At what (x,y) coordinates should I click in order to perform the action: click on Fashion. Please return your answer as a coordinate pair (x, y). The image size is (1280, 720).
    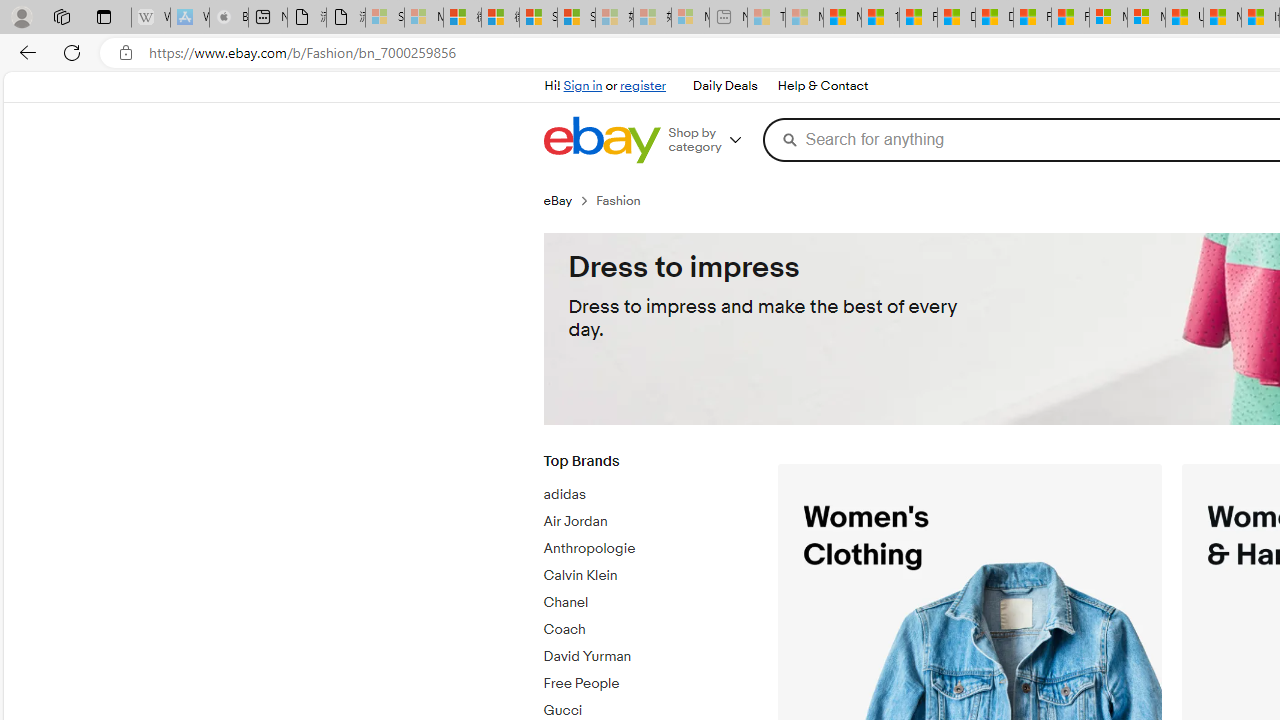
    Looking at the image, I should click on (626, 200).